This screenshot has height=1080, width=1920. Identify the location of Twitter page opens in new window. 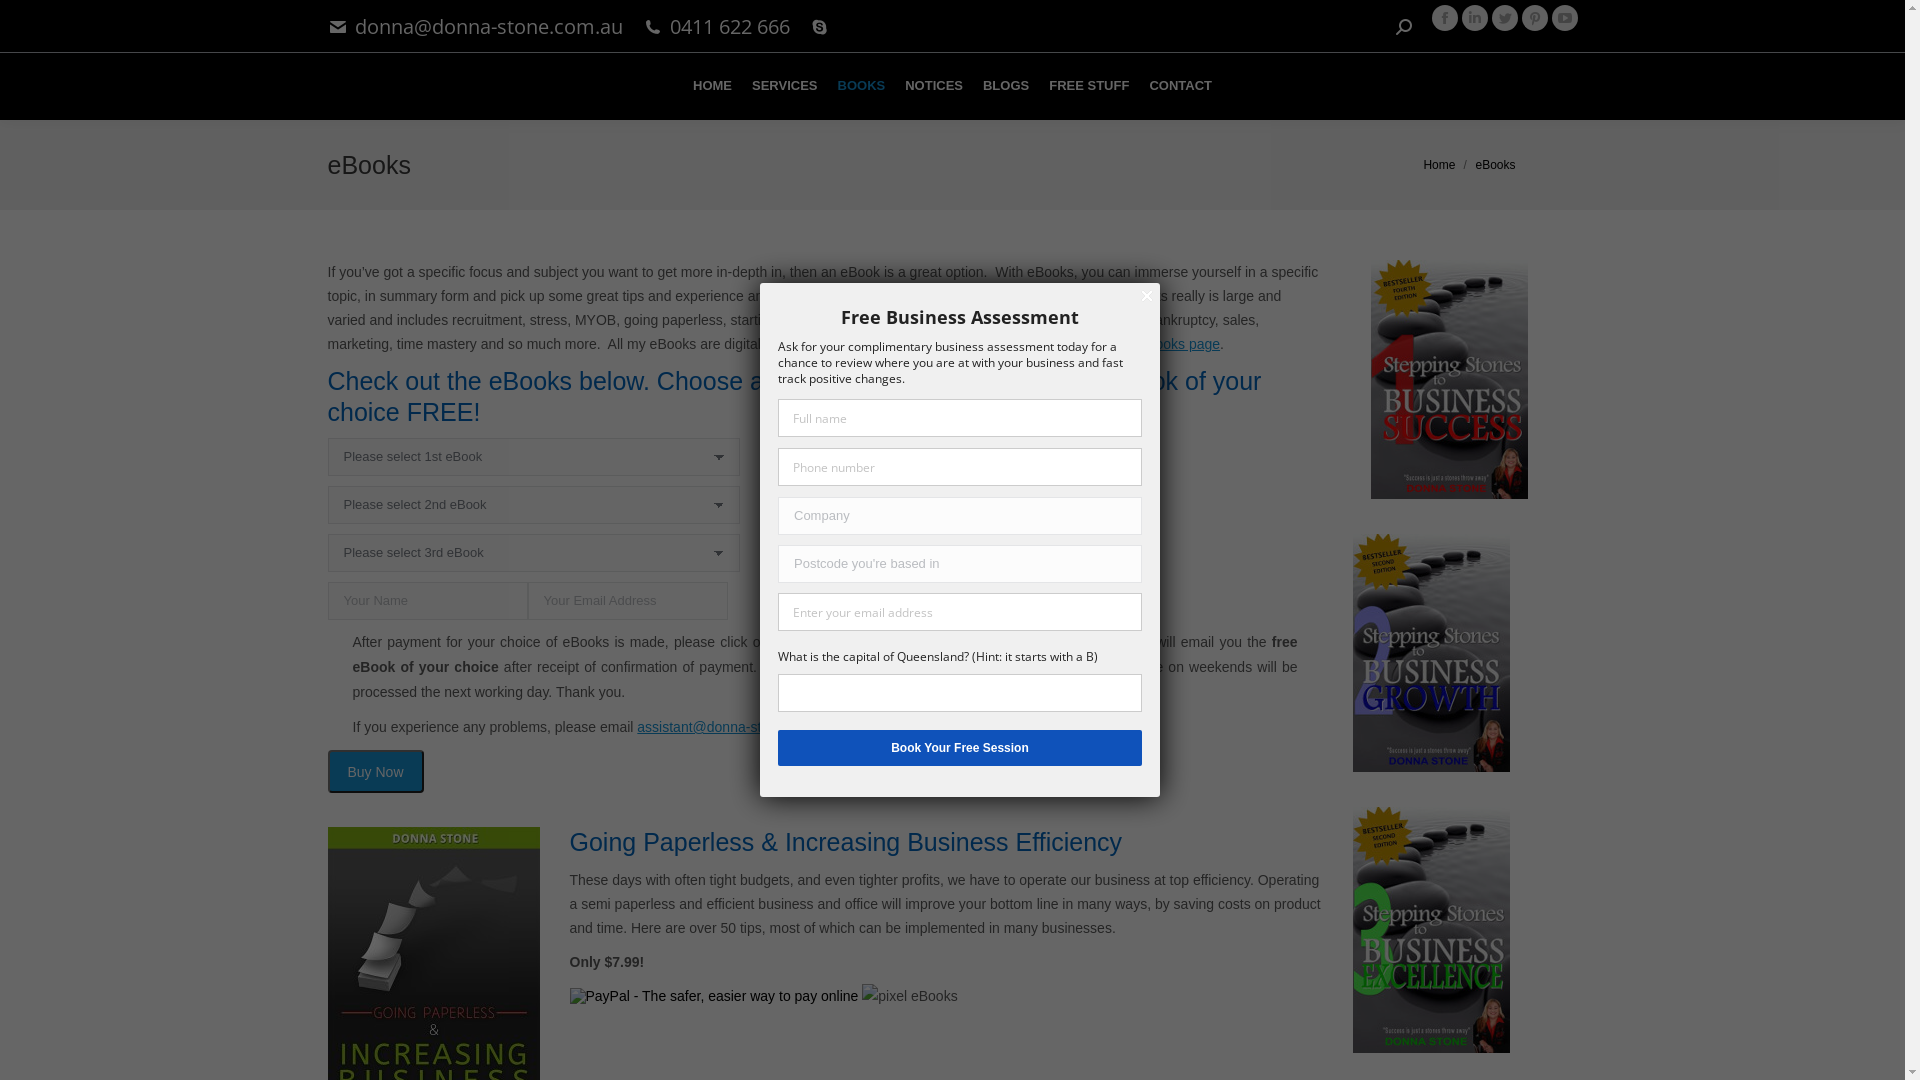
(1505, 18).